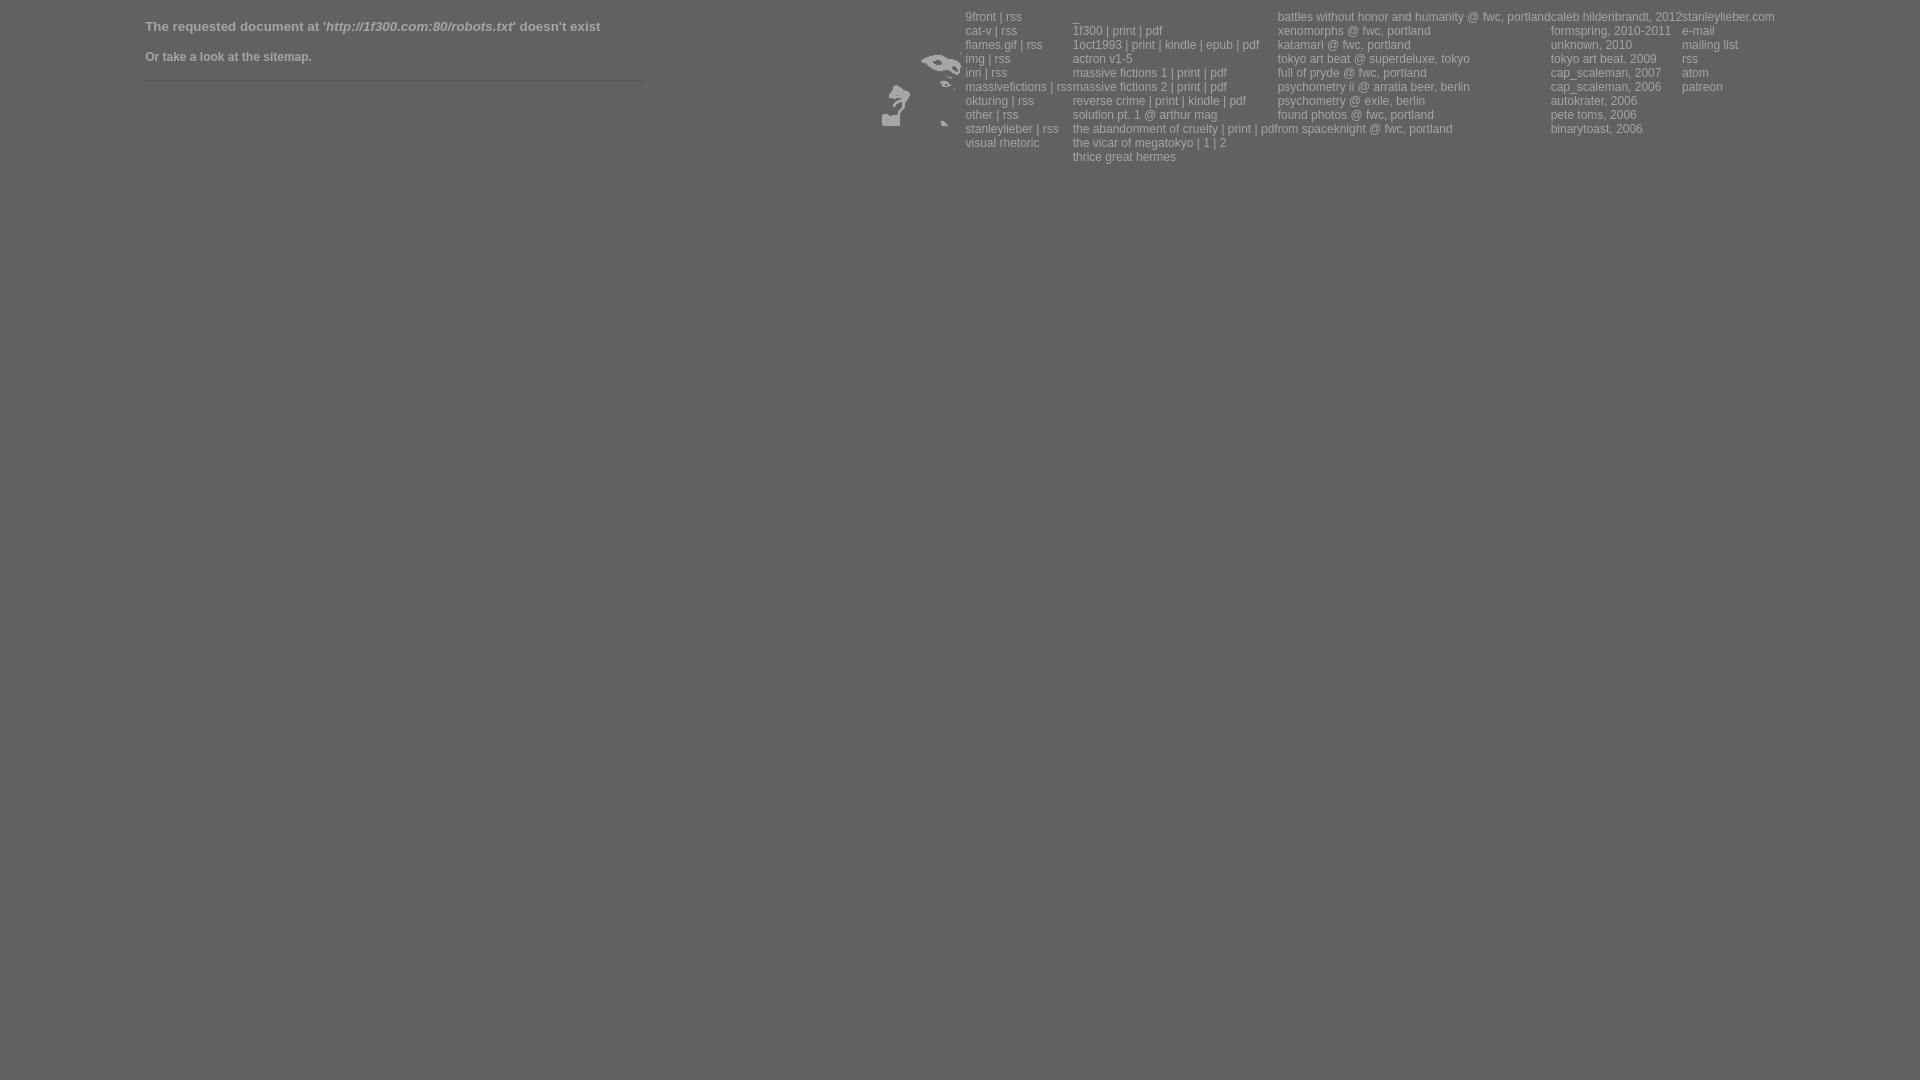  I want to click on tokyo art beat @ superdeluxe, tokyo, so click(1374, 59).